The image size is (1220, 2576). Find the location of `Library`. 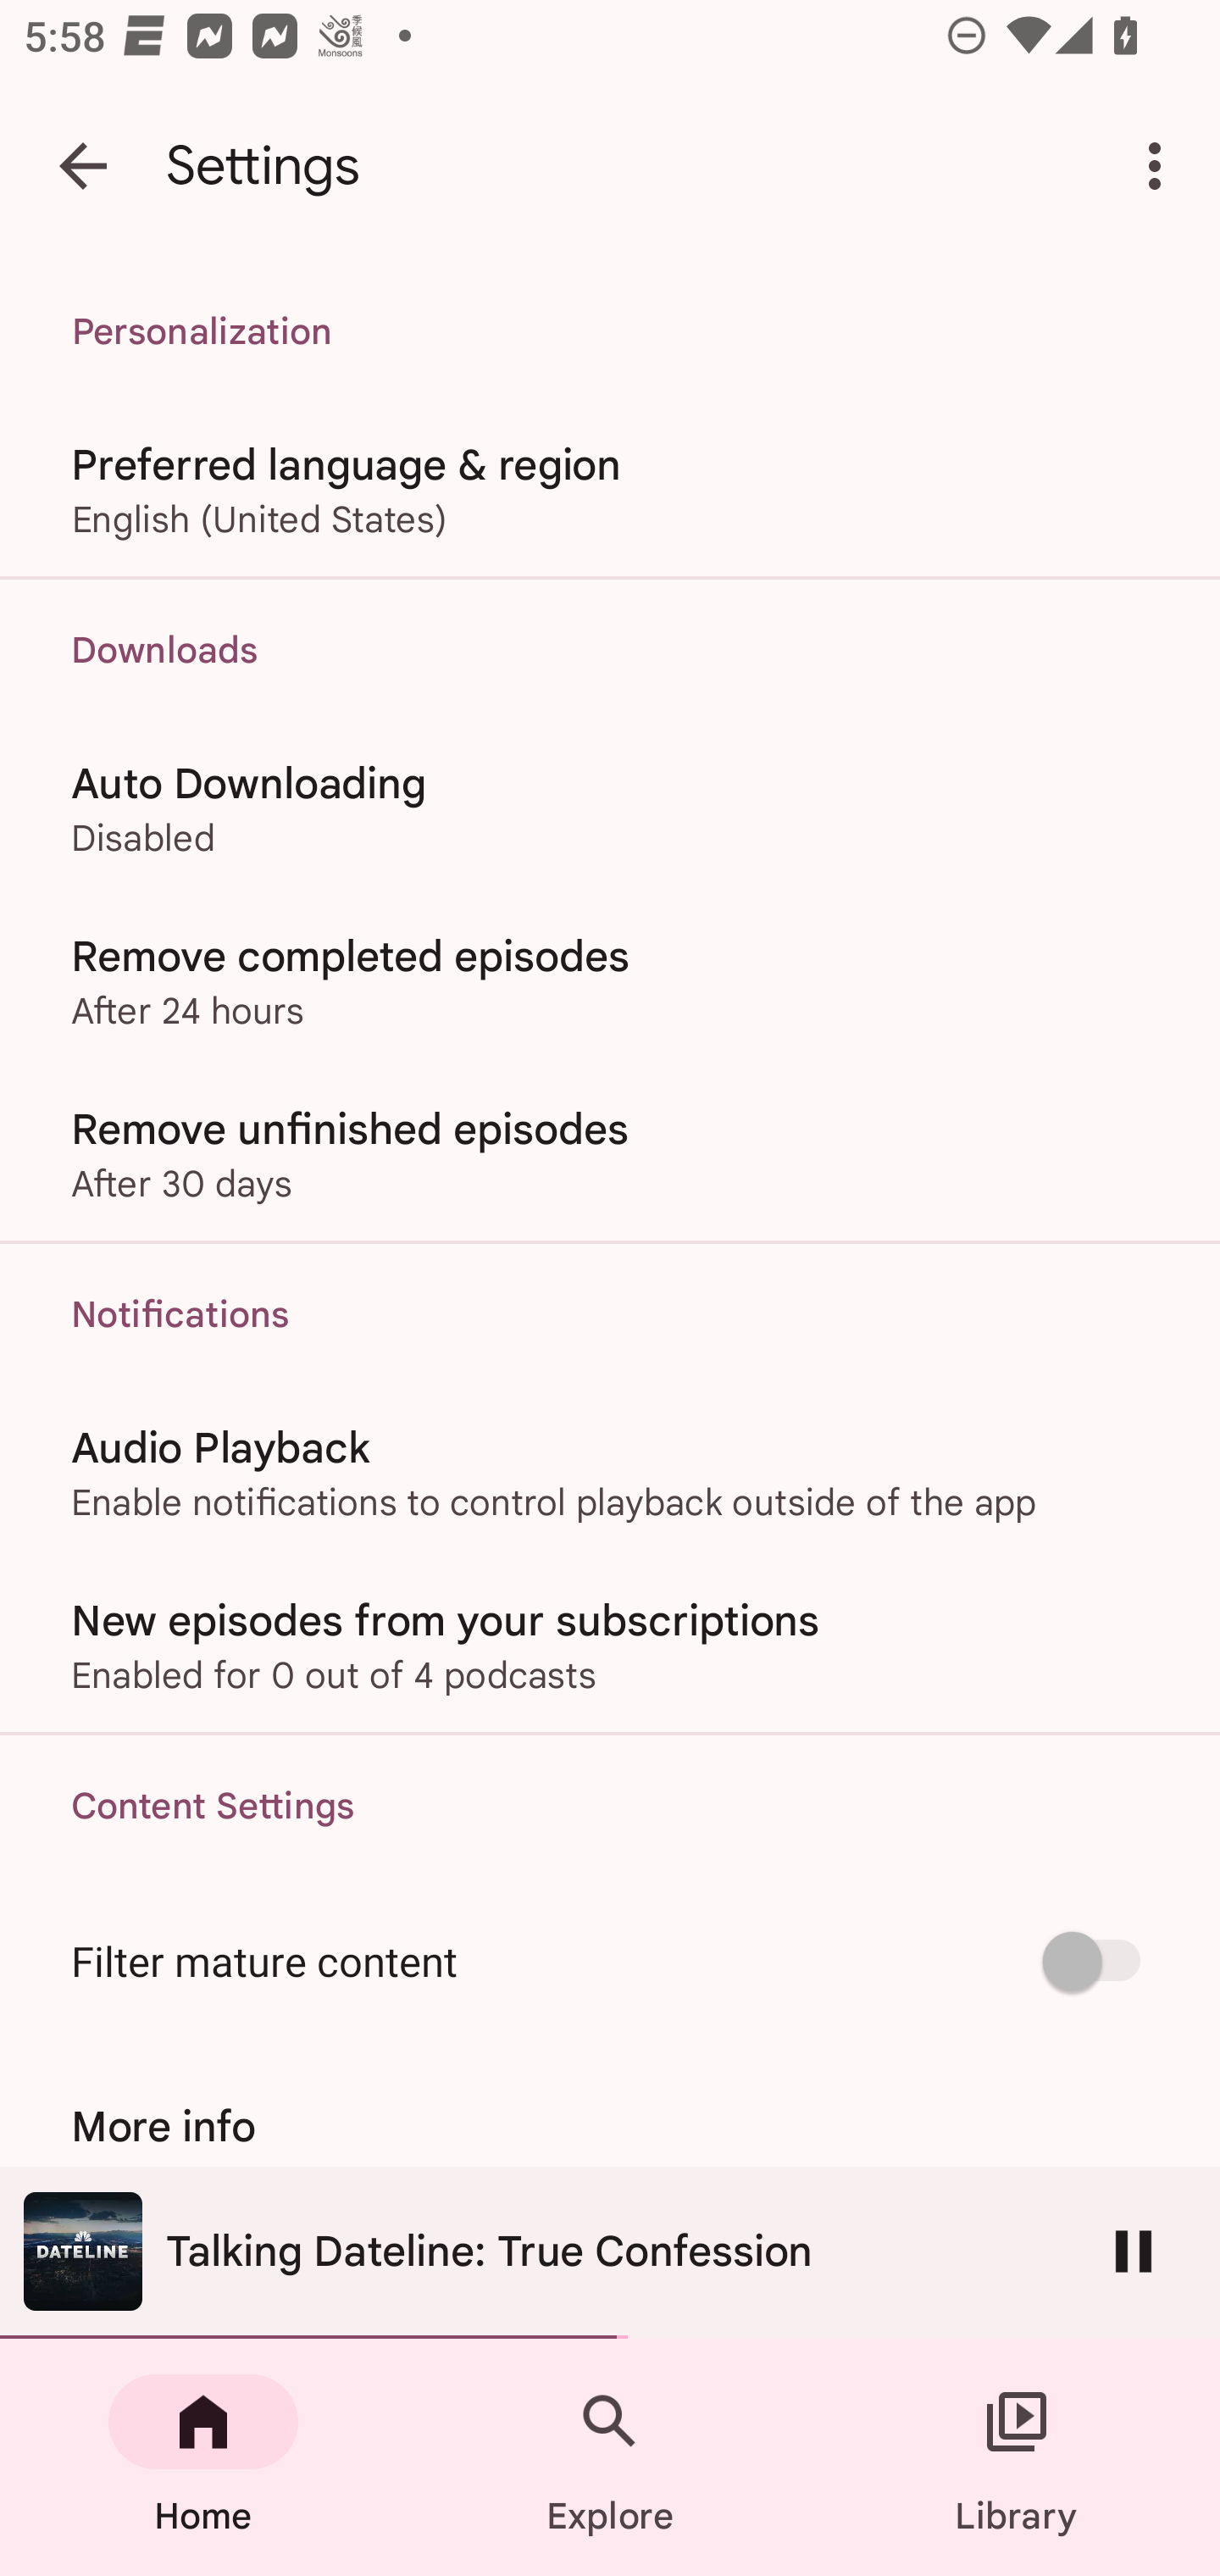

Library is located at coordinates (1017, 2457).